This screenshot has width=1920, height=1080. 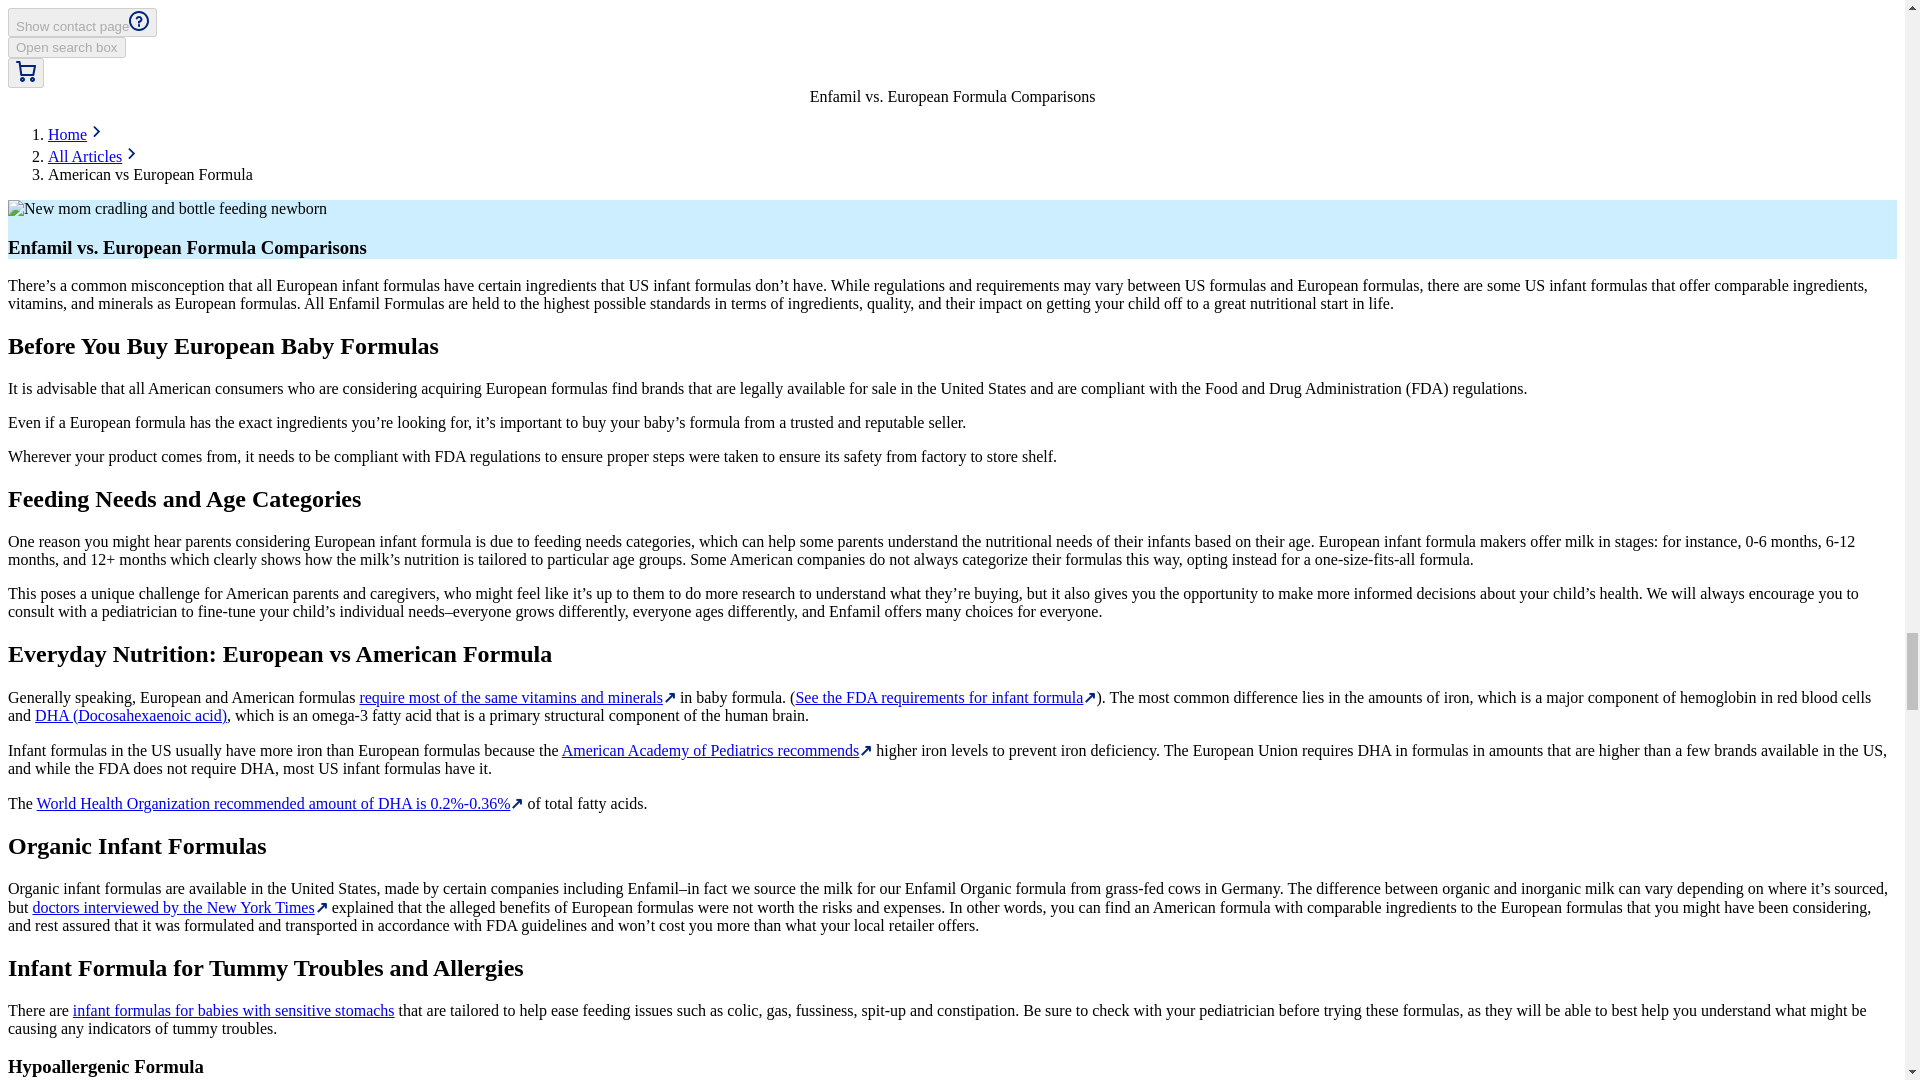 What do you see at coordinates (96, 131) in the screenshot?
I see `Created with Lunacy` at bounding box center [96, 131].